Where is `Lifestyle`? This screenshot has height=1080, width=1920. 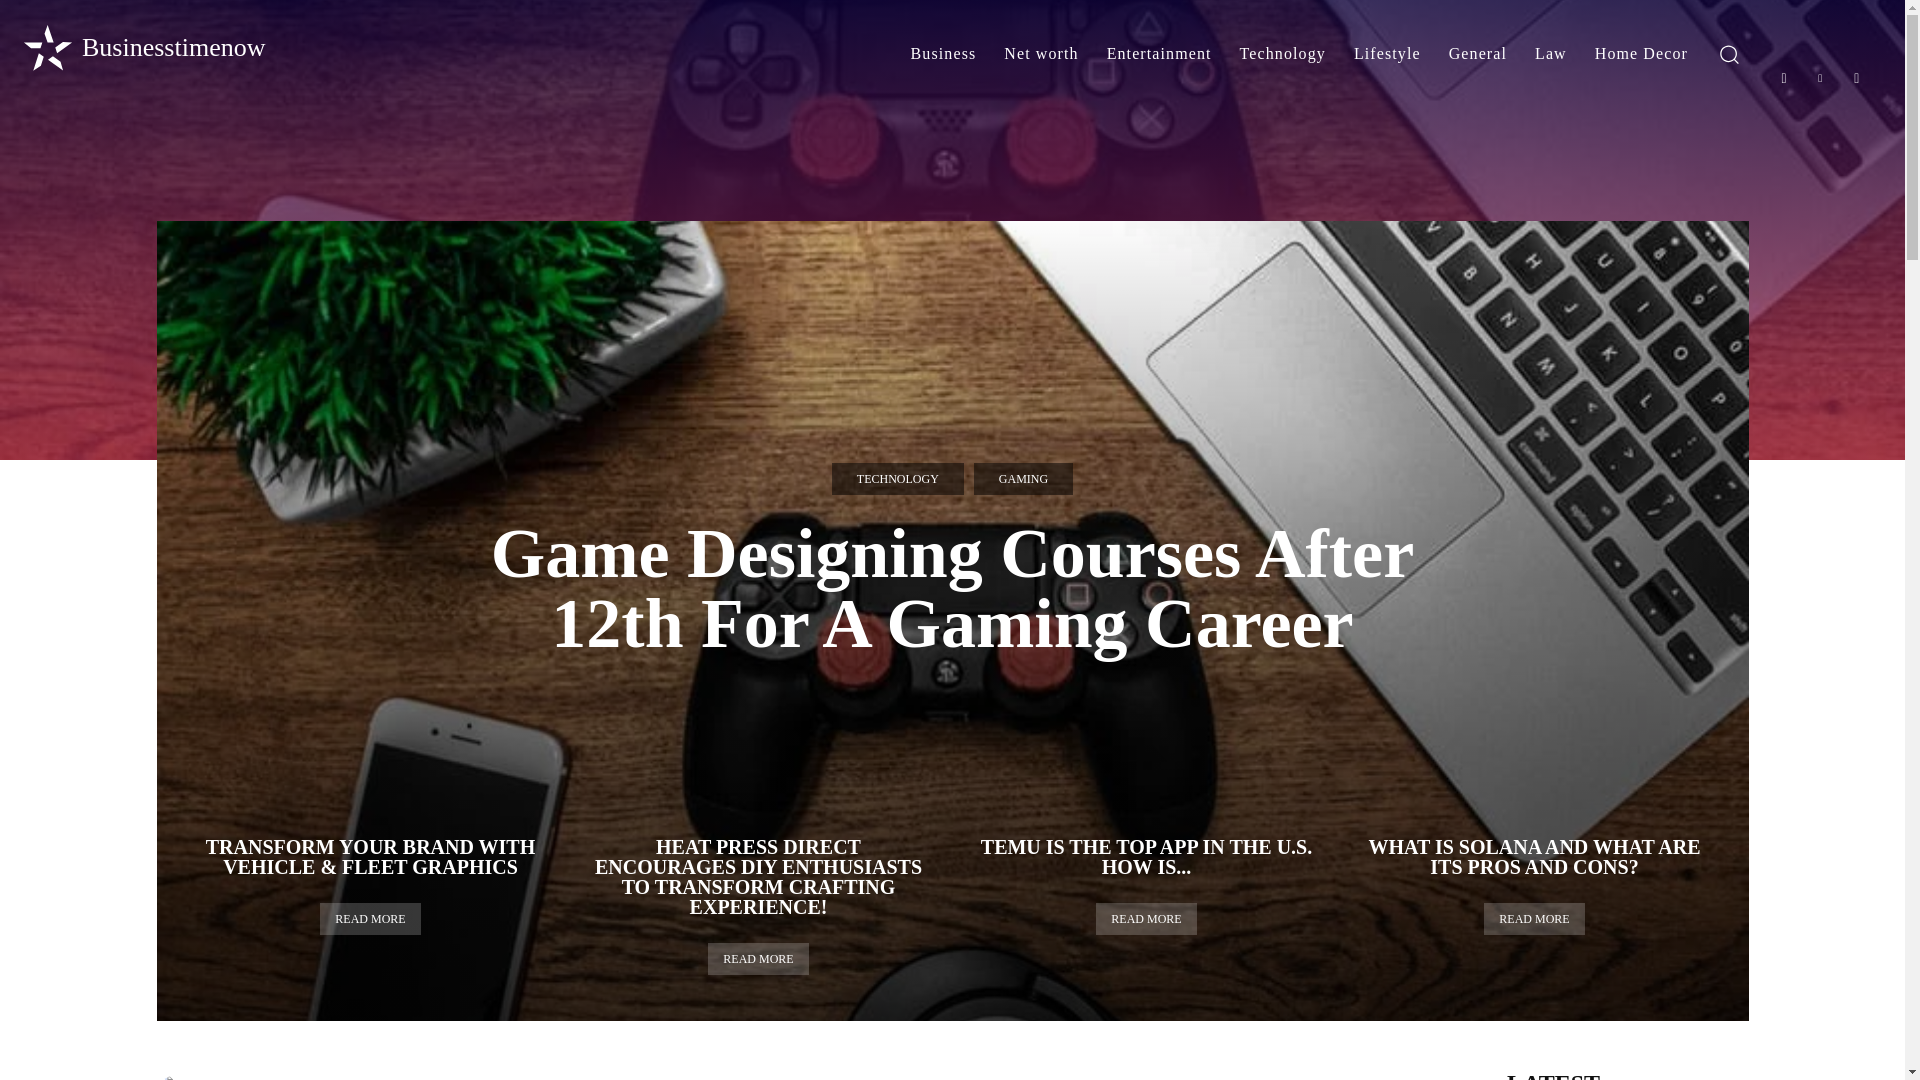
Lifestyle is located at coordinates (1387, 54).